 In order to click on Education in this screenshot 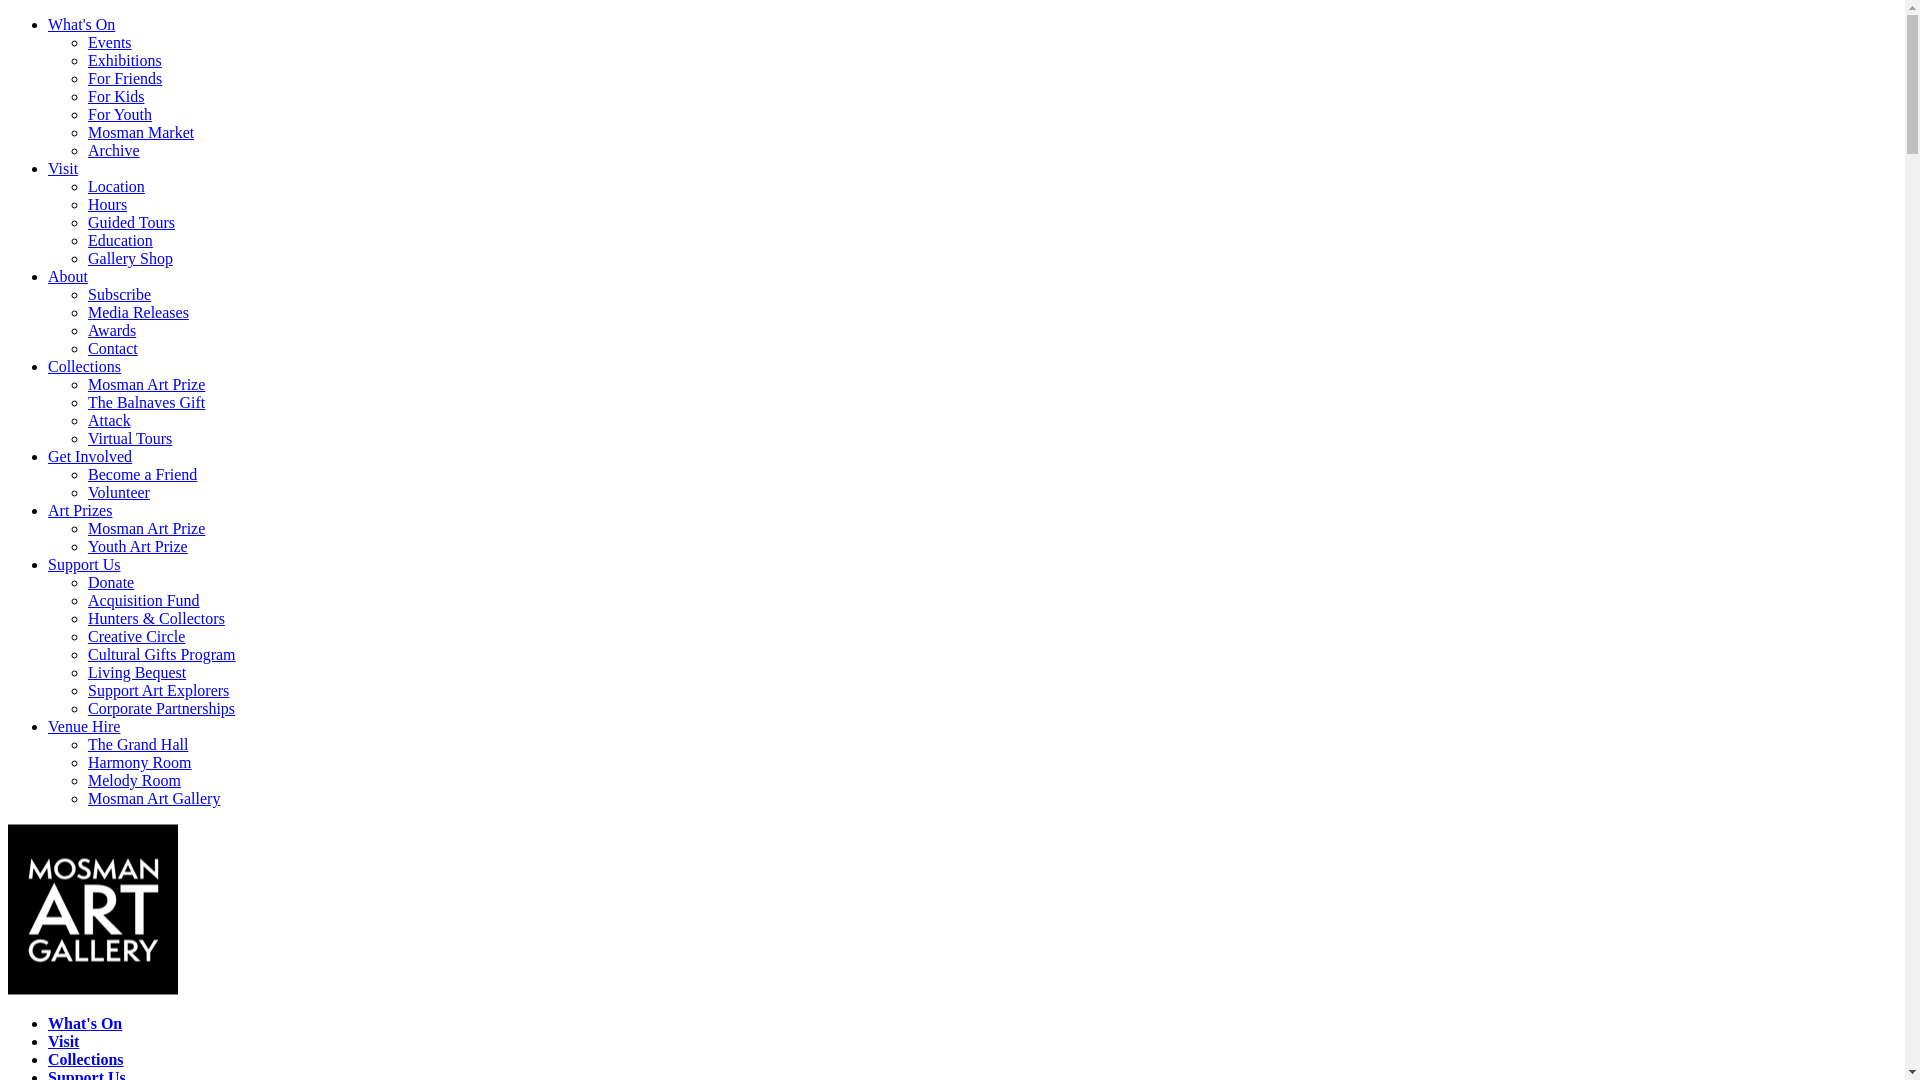, I will do `click(120, 240)`.